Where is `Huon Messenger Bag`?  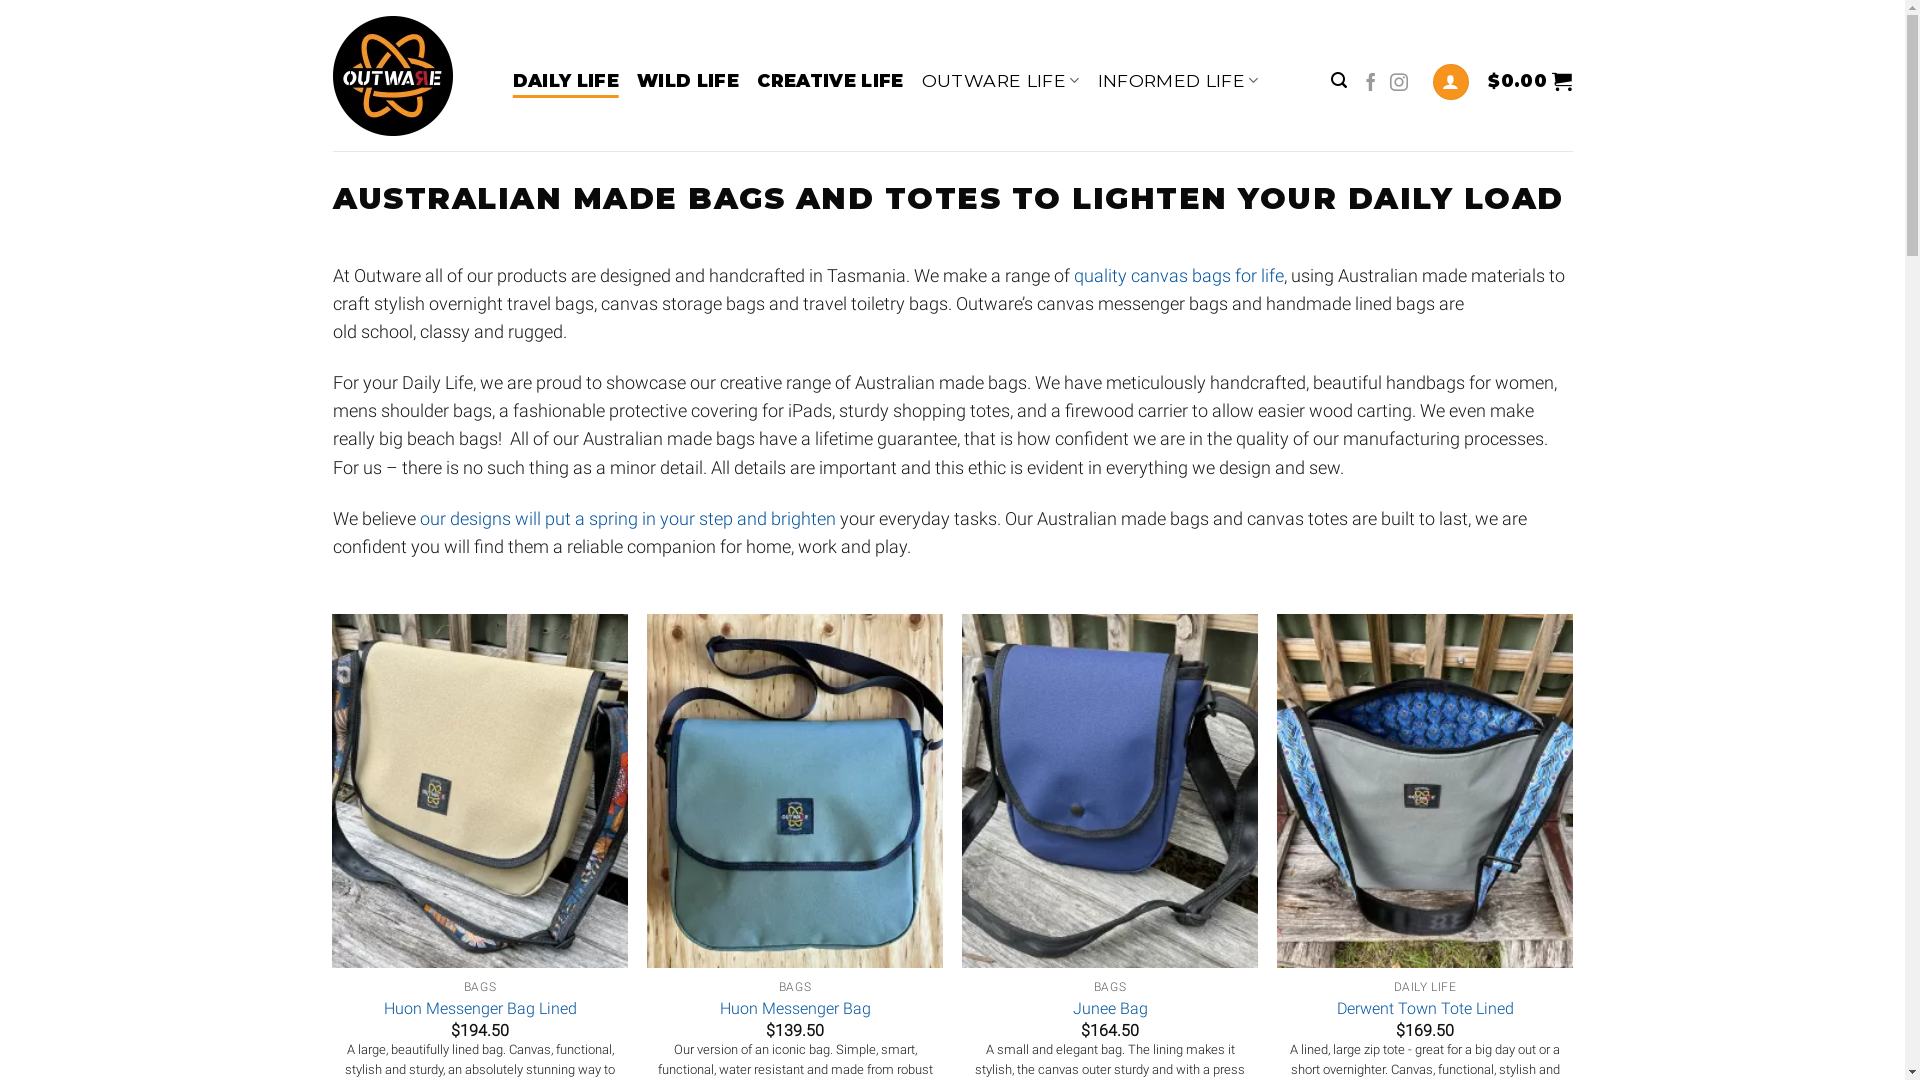 Huon Messenger Bag is located at coordinates (796, 1010).